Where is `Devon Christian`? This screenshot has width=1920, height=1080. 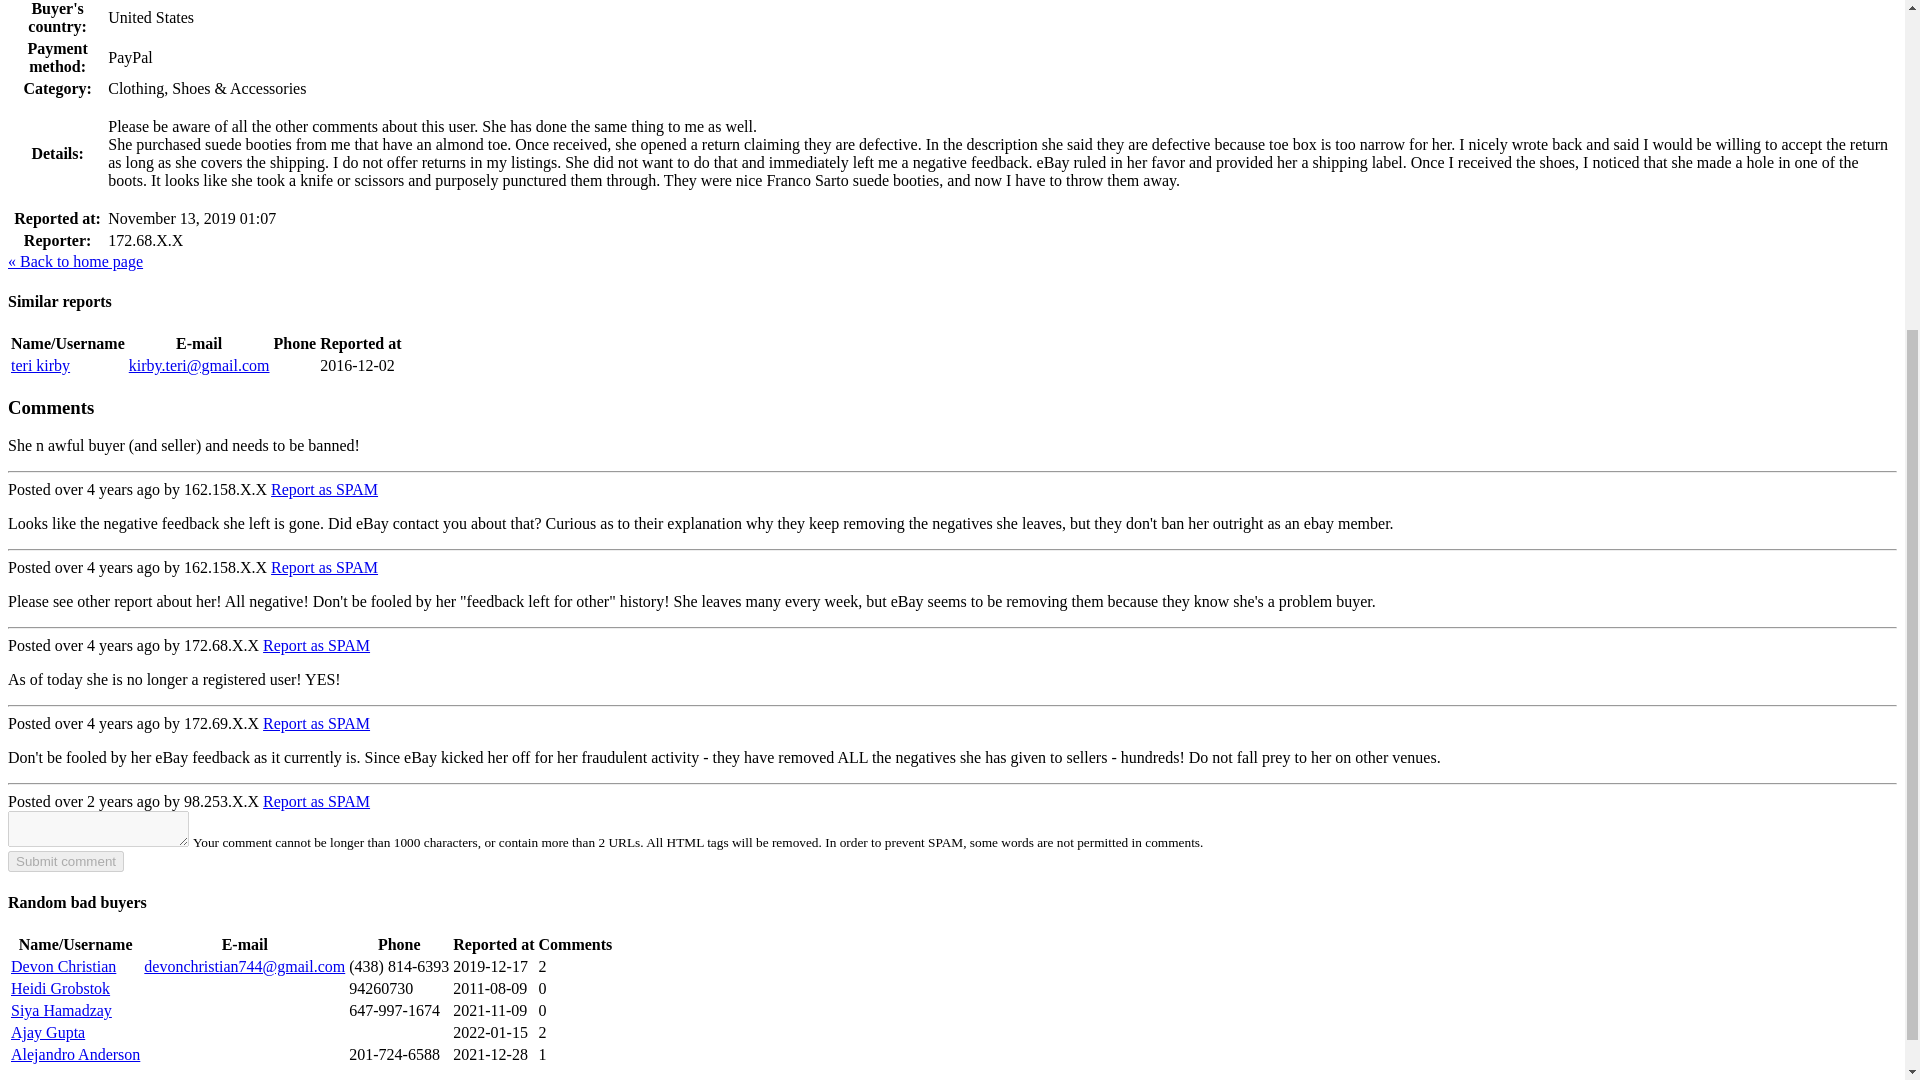
Devon Christian is located at coordinates (63, 966).